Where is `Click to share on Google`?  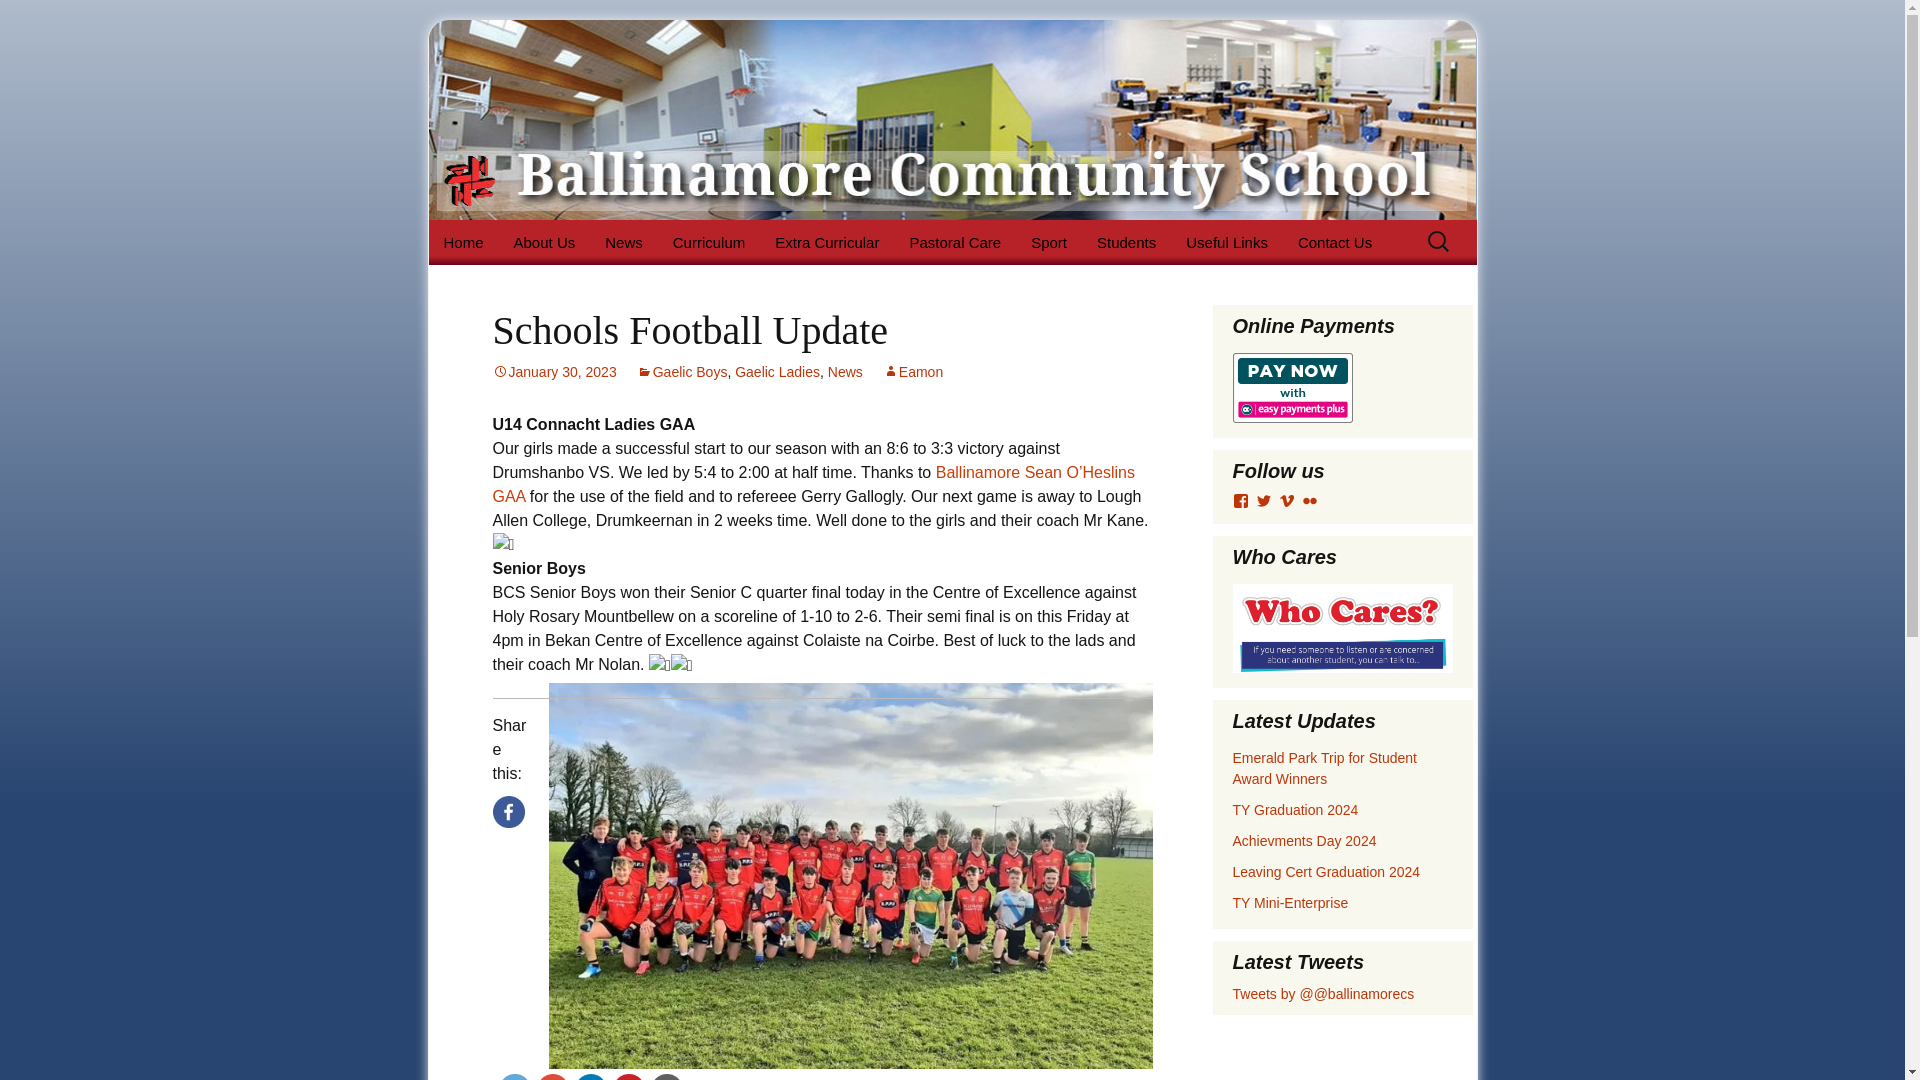
Click to share on Google is located at coordinates (552, 1076).